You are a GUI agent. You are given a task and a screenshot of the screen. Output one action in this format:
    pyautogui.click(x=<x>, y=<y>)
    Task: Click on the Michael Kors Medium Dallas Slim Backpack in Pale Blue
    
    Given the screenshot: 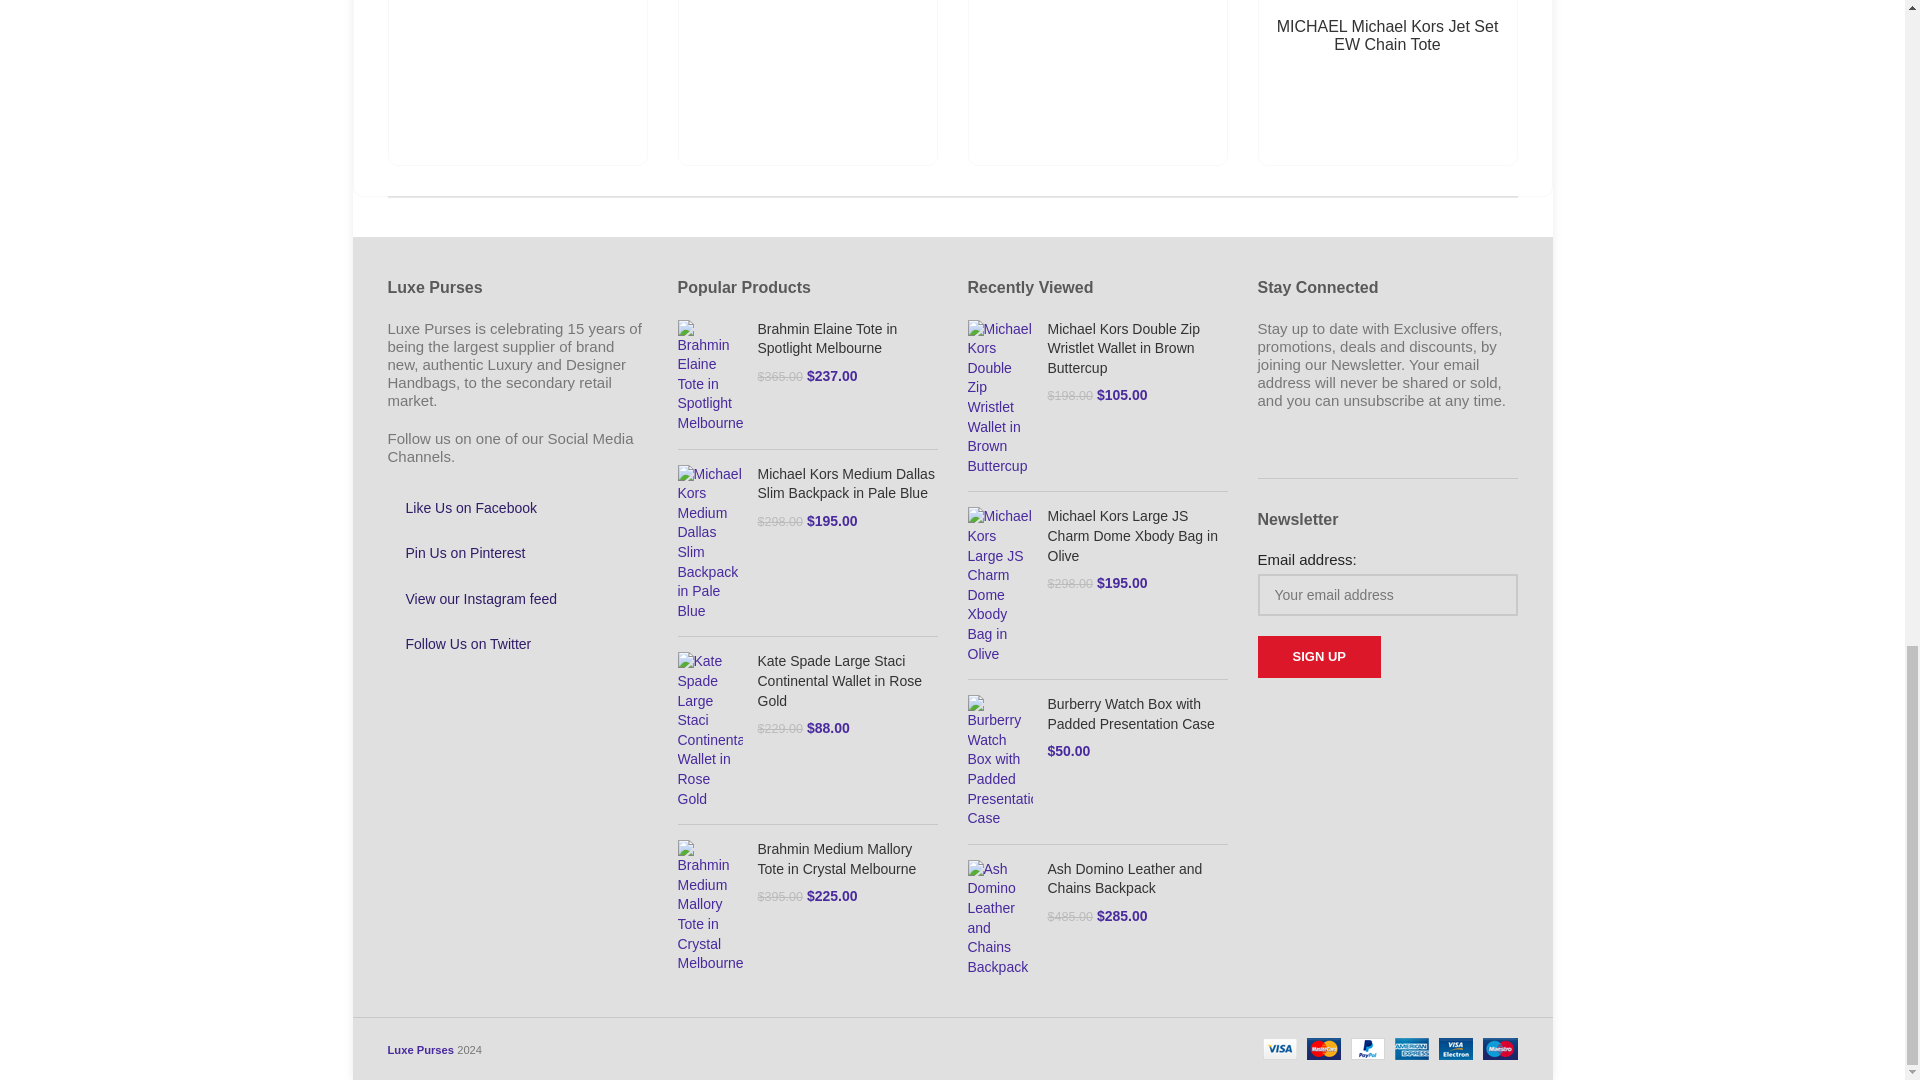 What is the action you would take?
    pyautogui.click(x=848, y=484)
    